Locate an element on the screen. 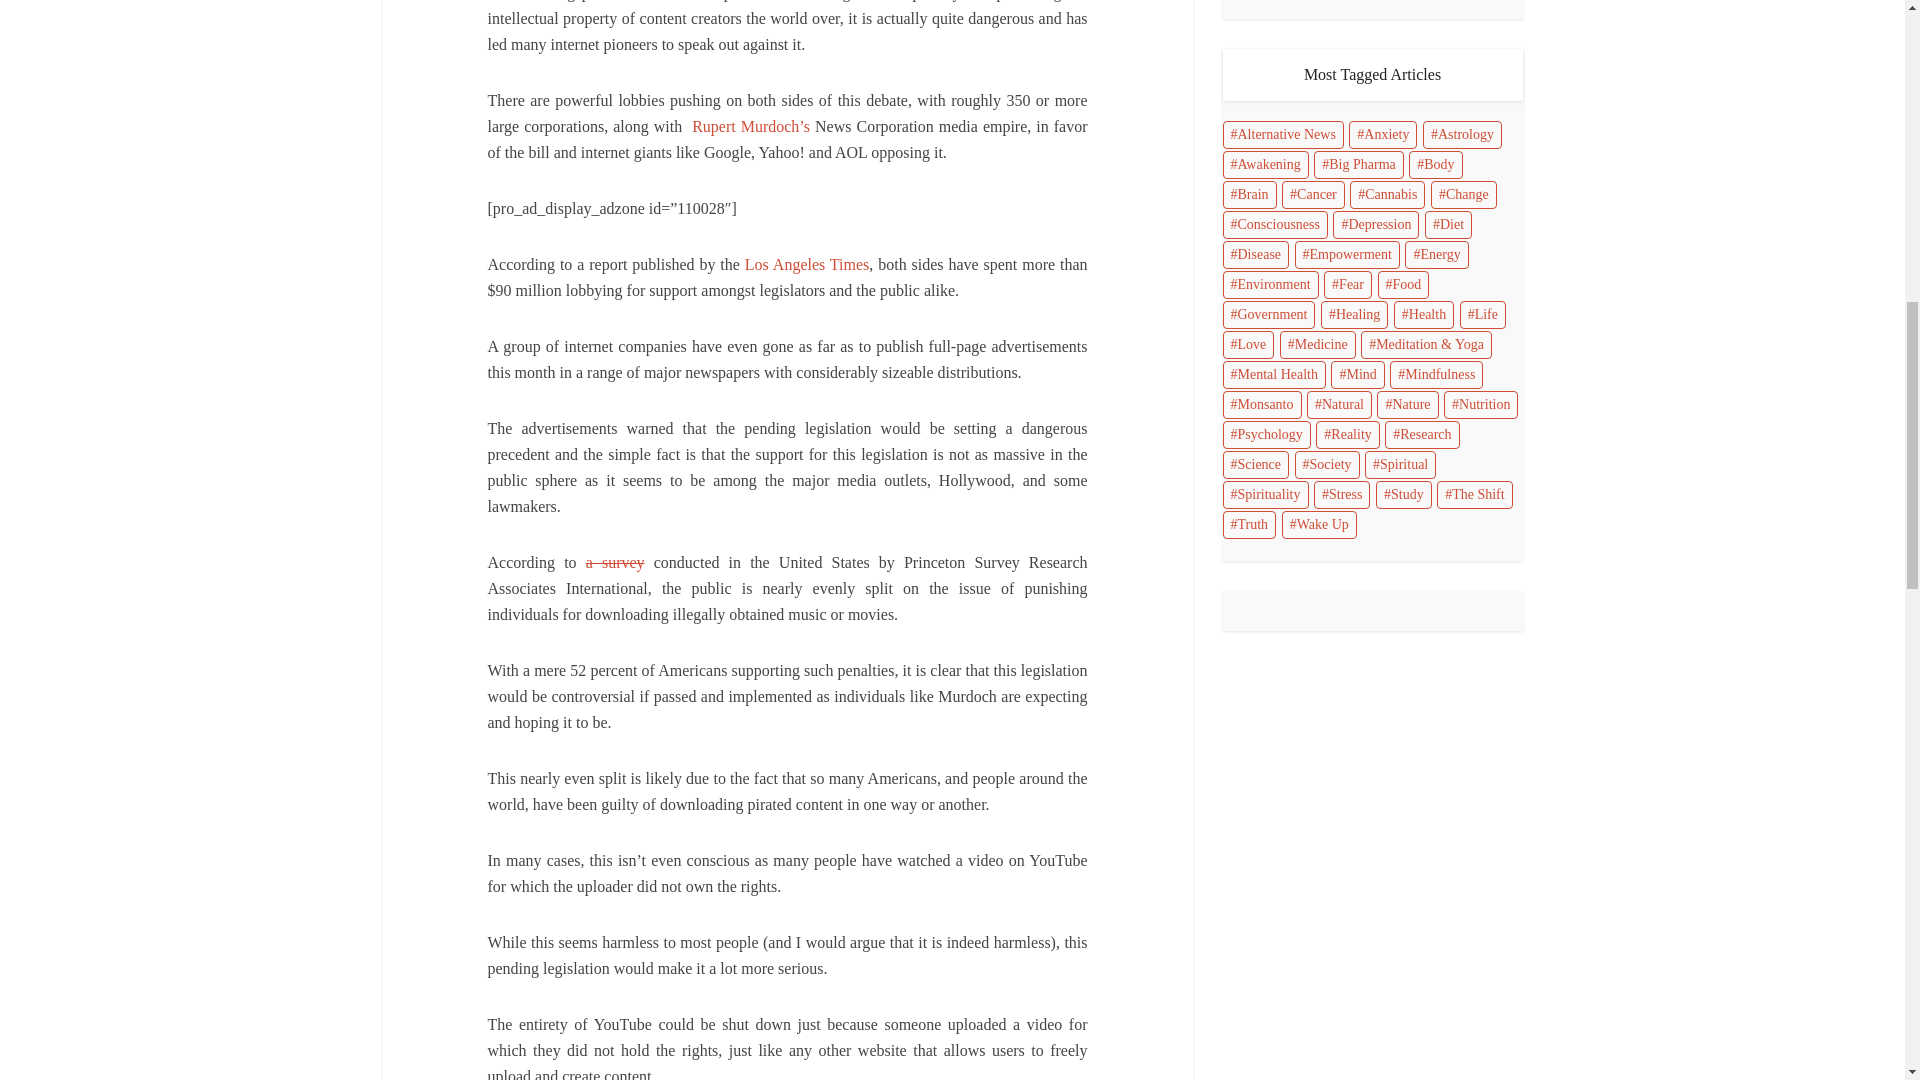  Piracy legislation pits Hollywood against Silicon Valley is located at coordinates (806, 264).